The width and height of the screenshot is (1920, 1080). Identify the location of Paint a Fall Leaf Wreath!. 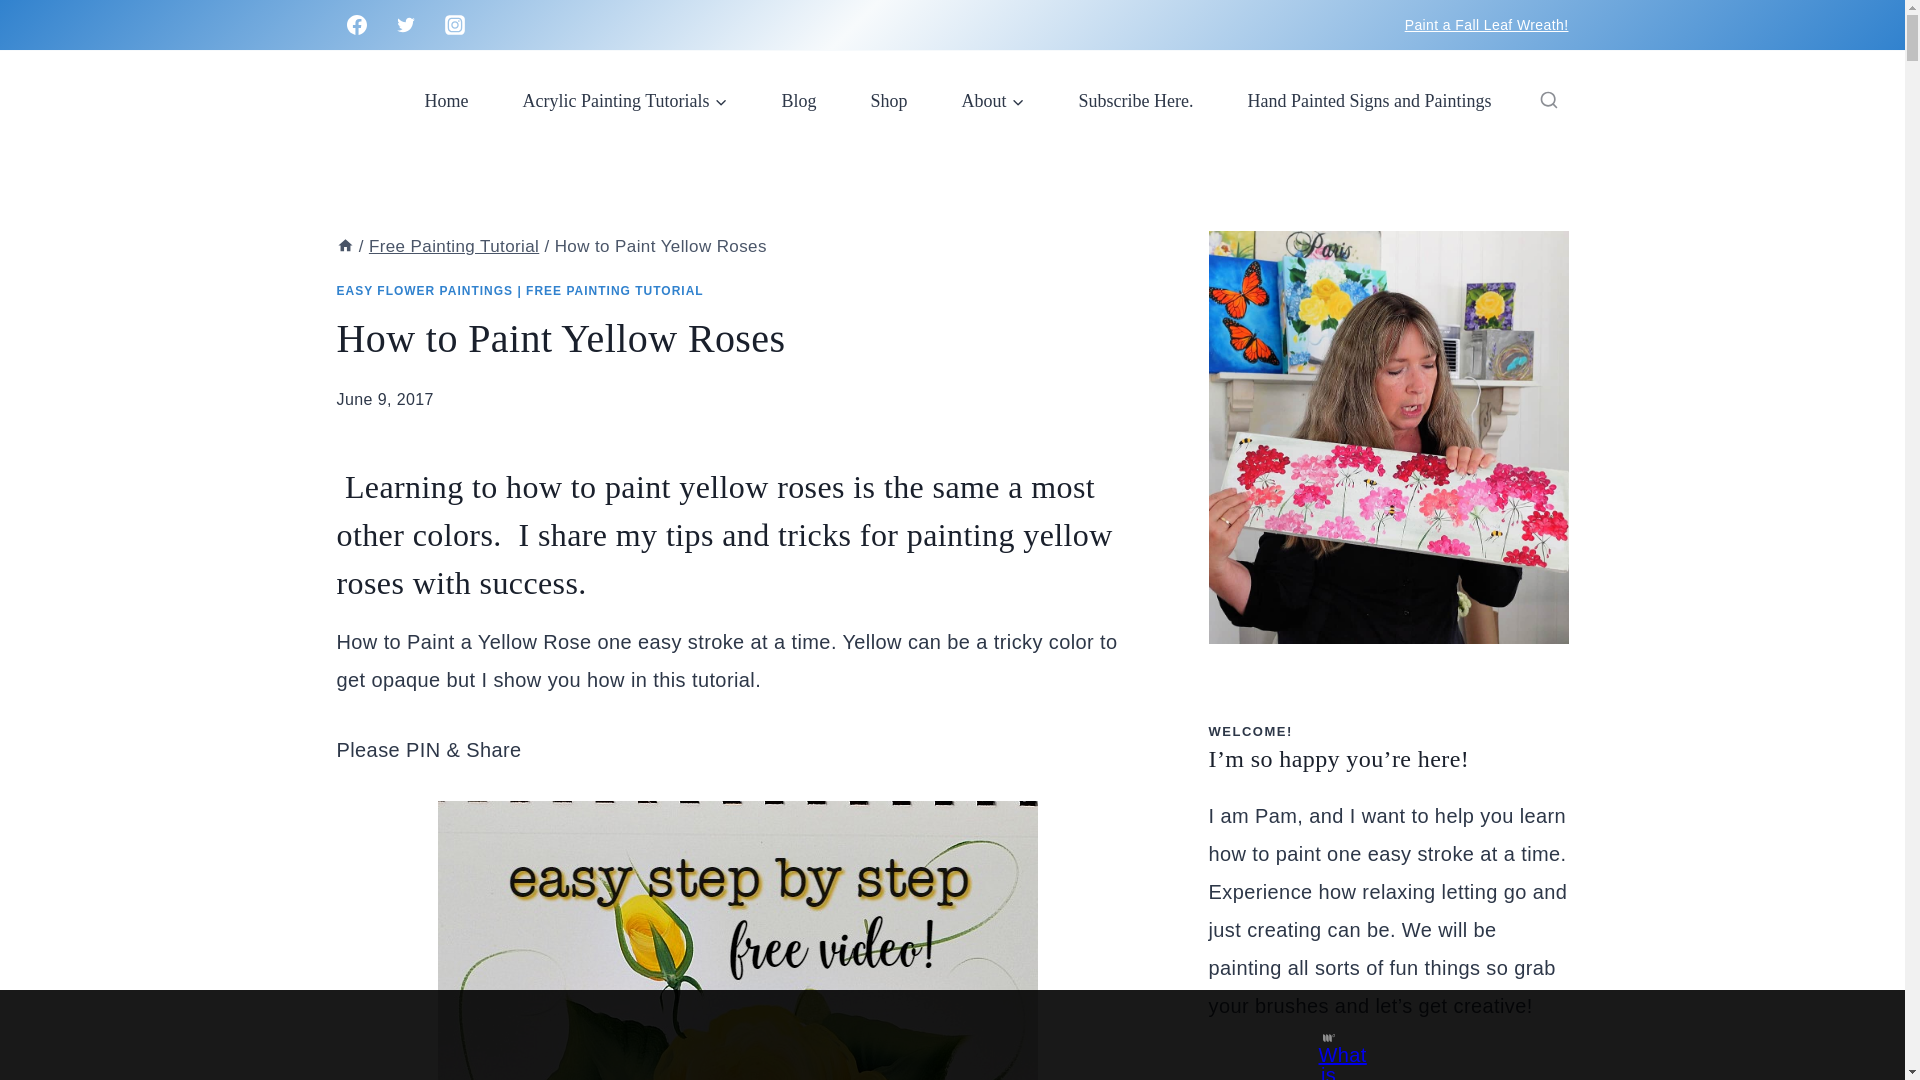
(1486, 25).